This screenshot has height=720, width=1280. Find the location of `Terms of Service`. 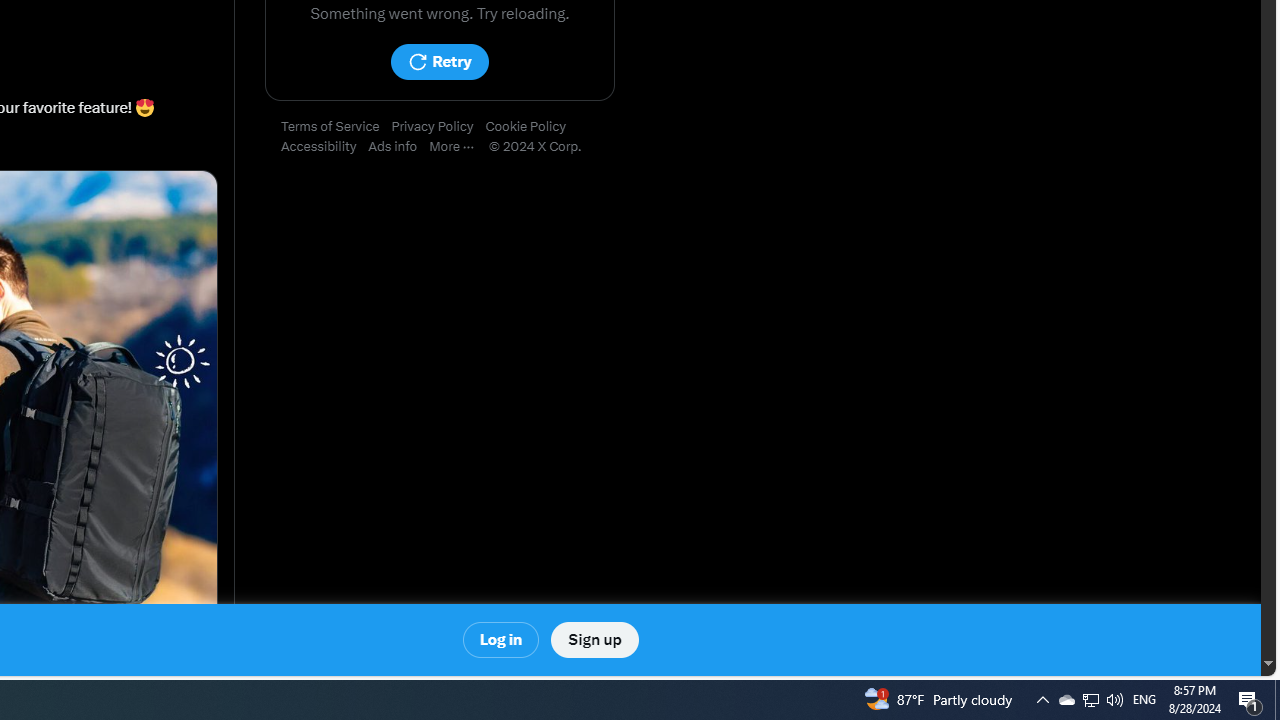

Terms of Service is located at coordinates (336, 127).